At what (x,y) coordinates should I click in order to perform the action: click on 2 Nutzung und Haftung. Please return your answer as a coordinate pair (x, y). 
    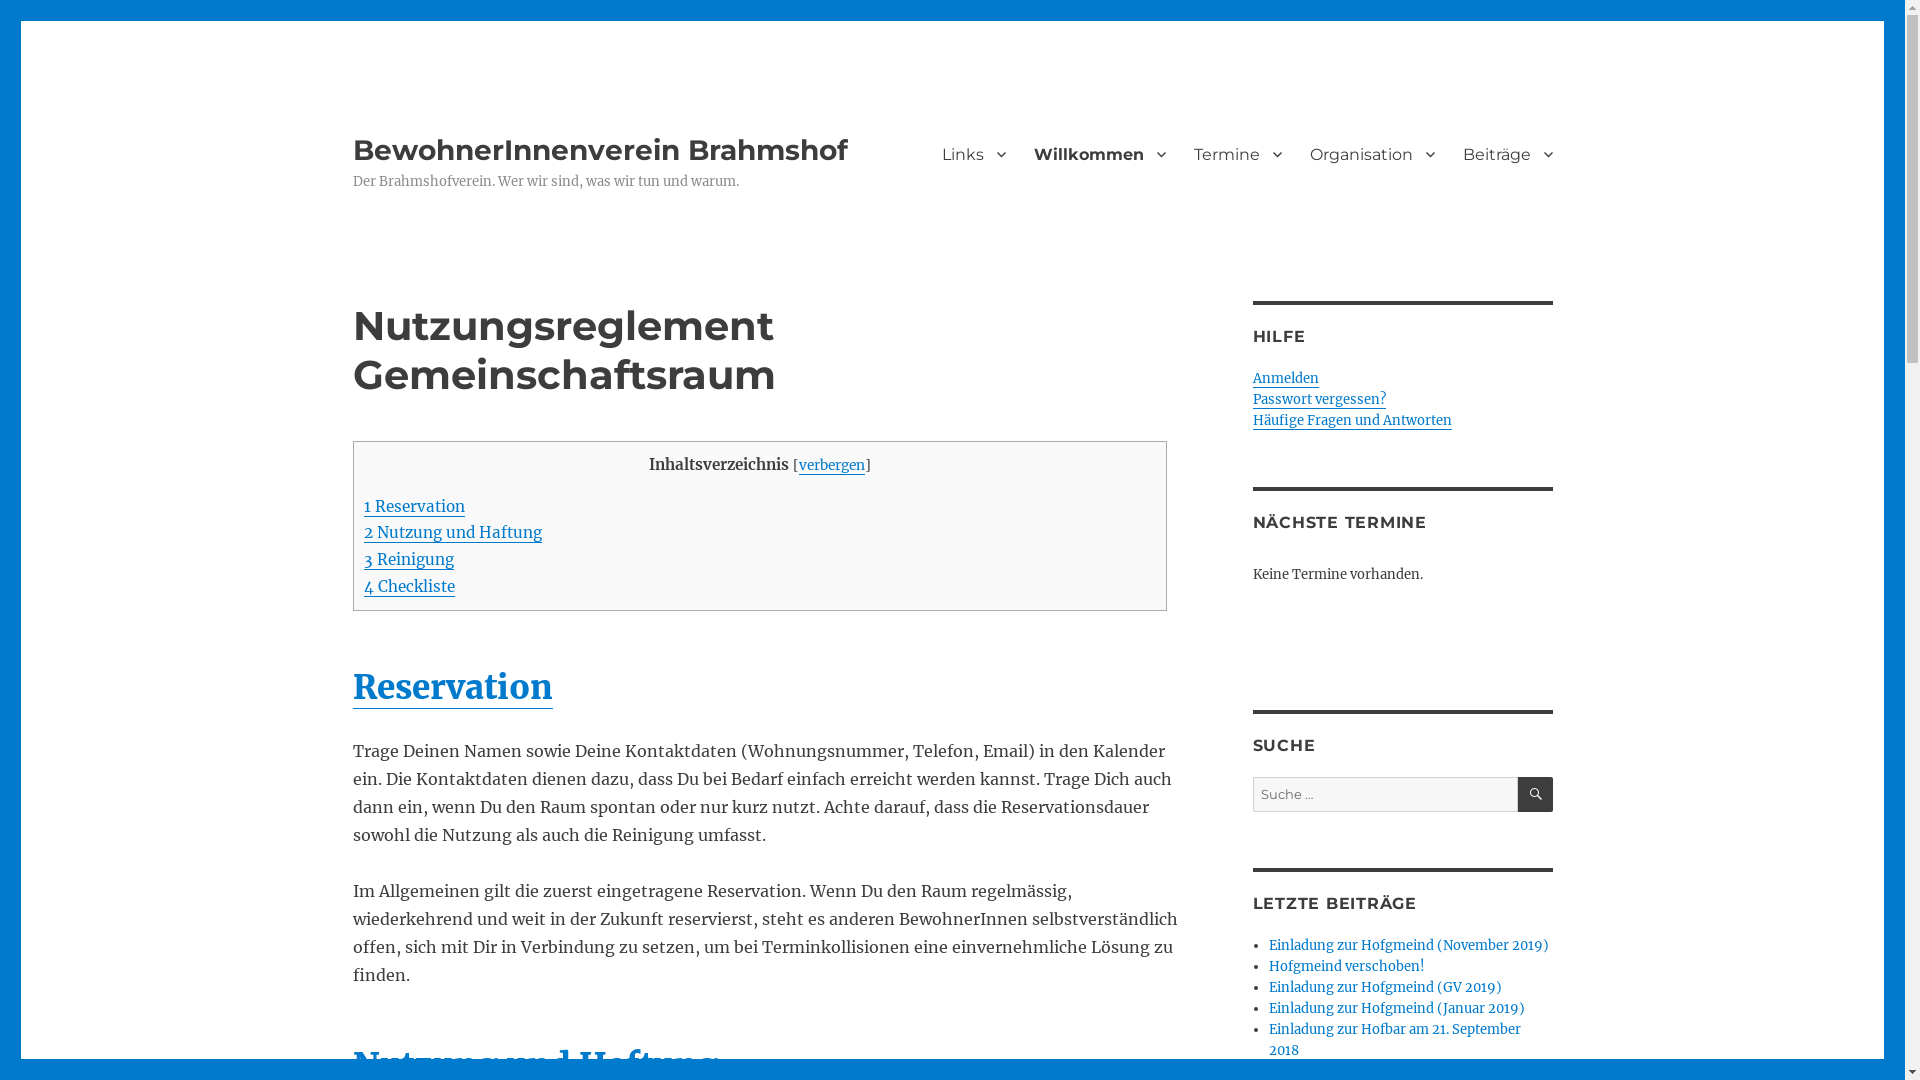
    Looking at the image, I should click on (453, 532).